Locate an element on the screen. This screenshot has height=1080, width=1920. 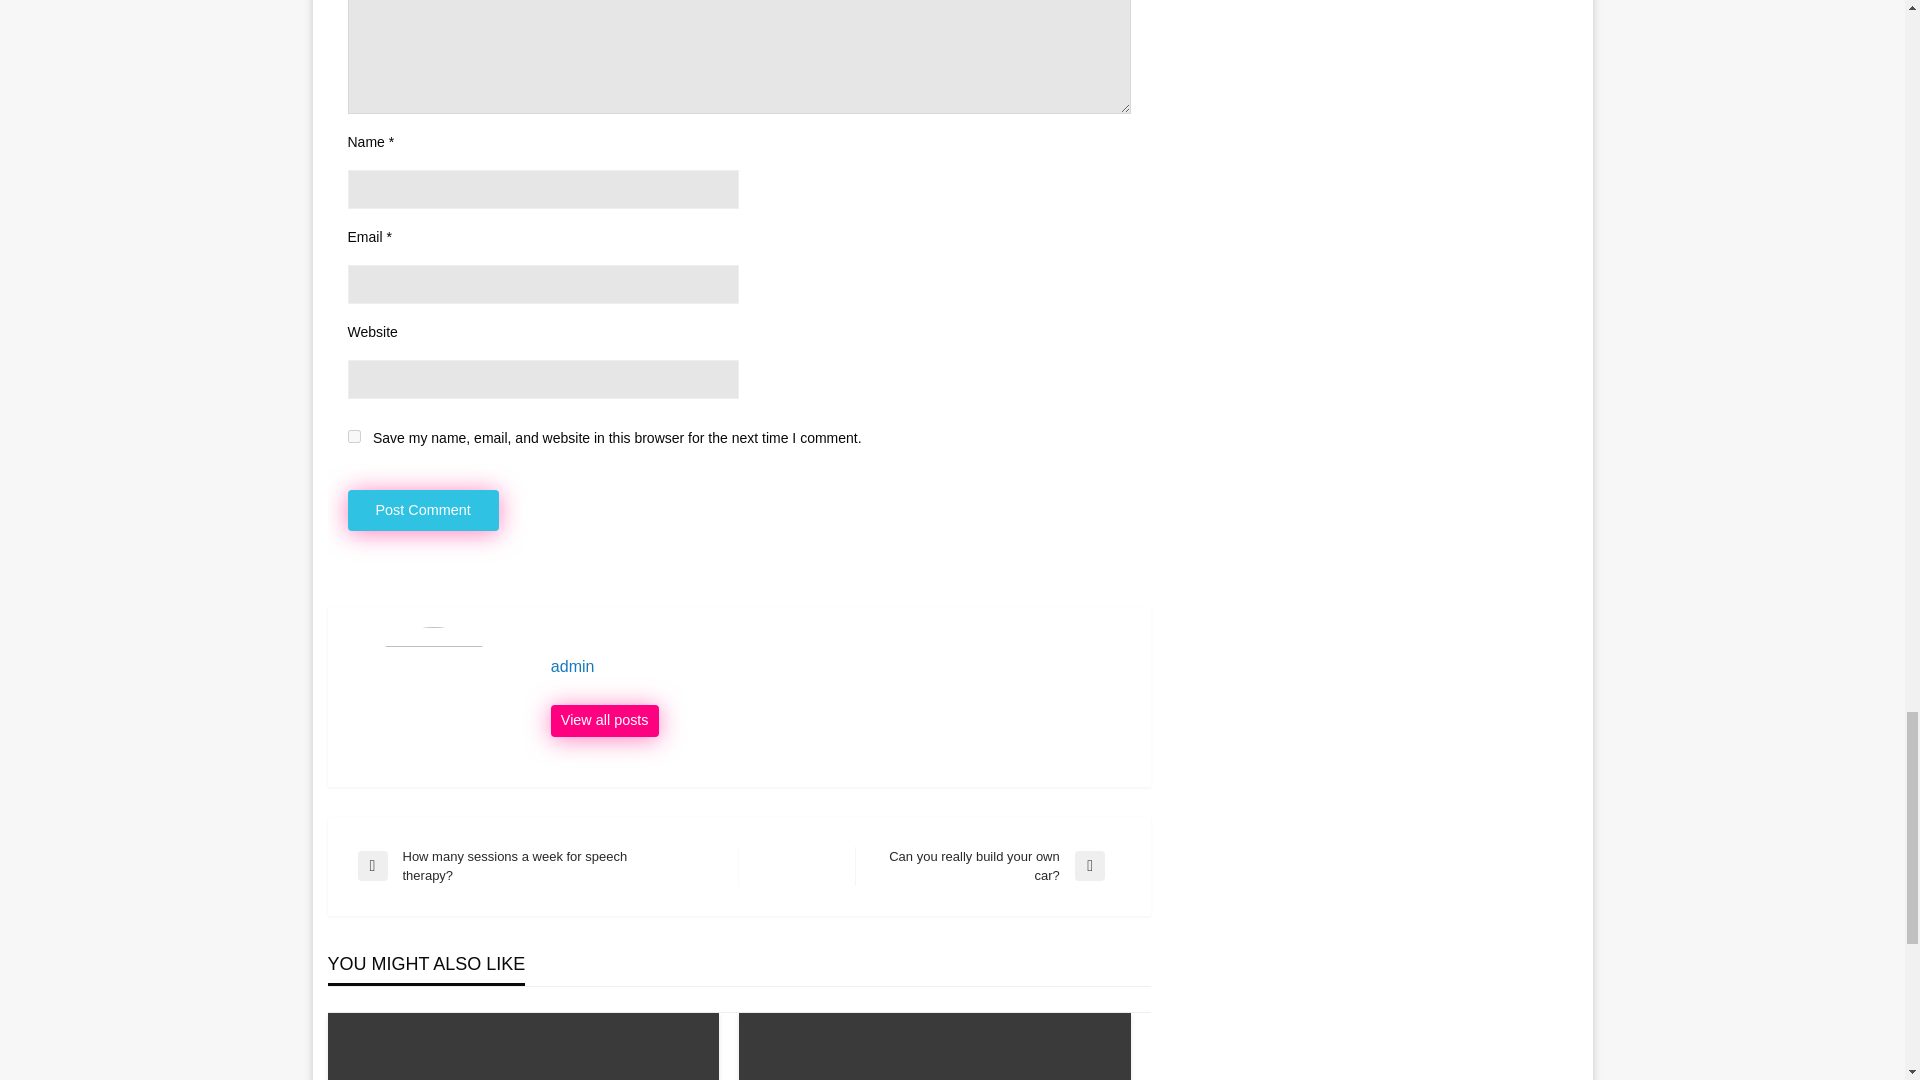
View all posts is located at coordinates (604, 720).